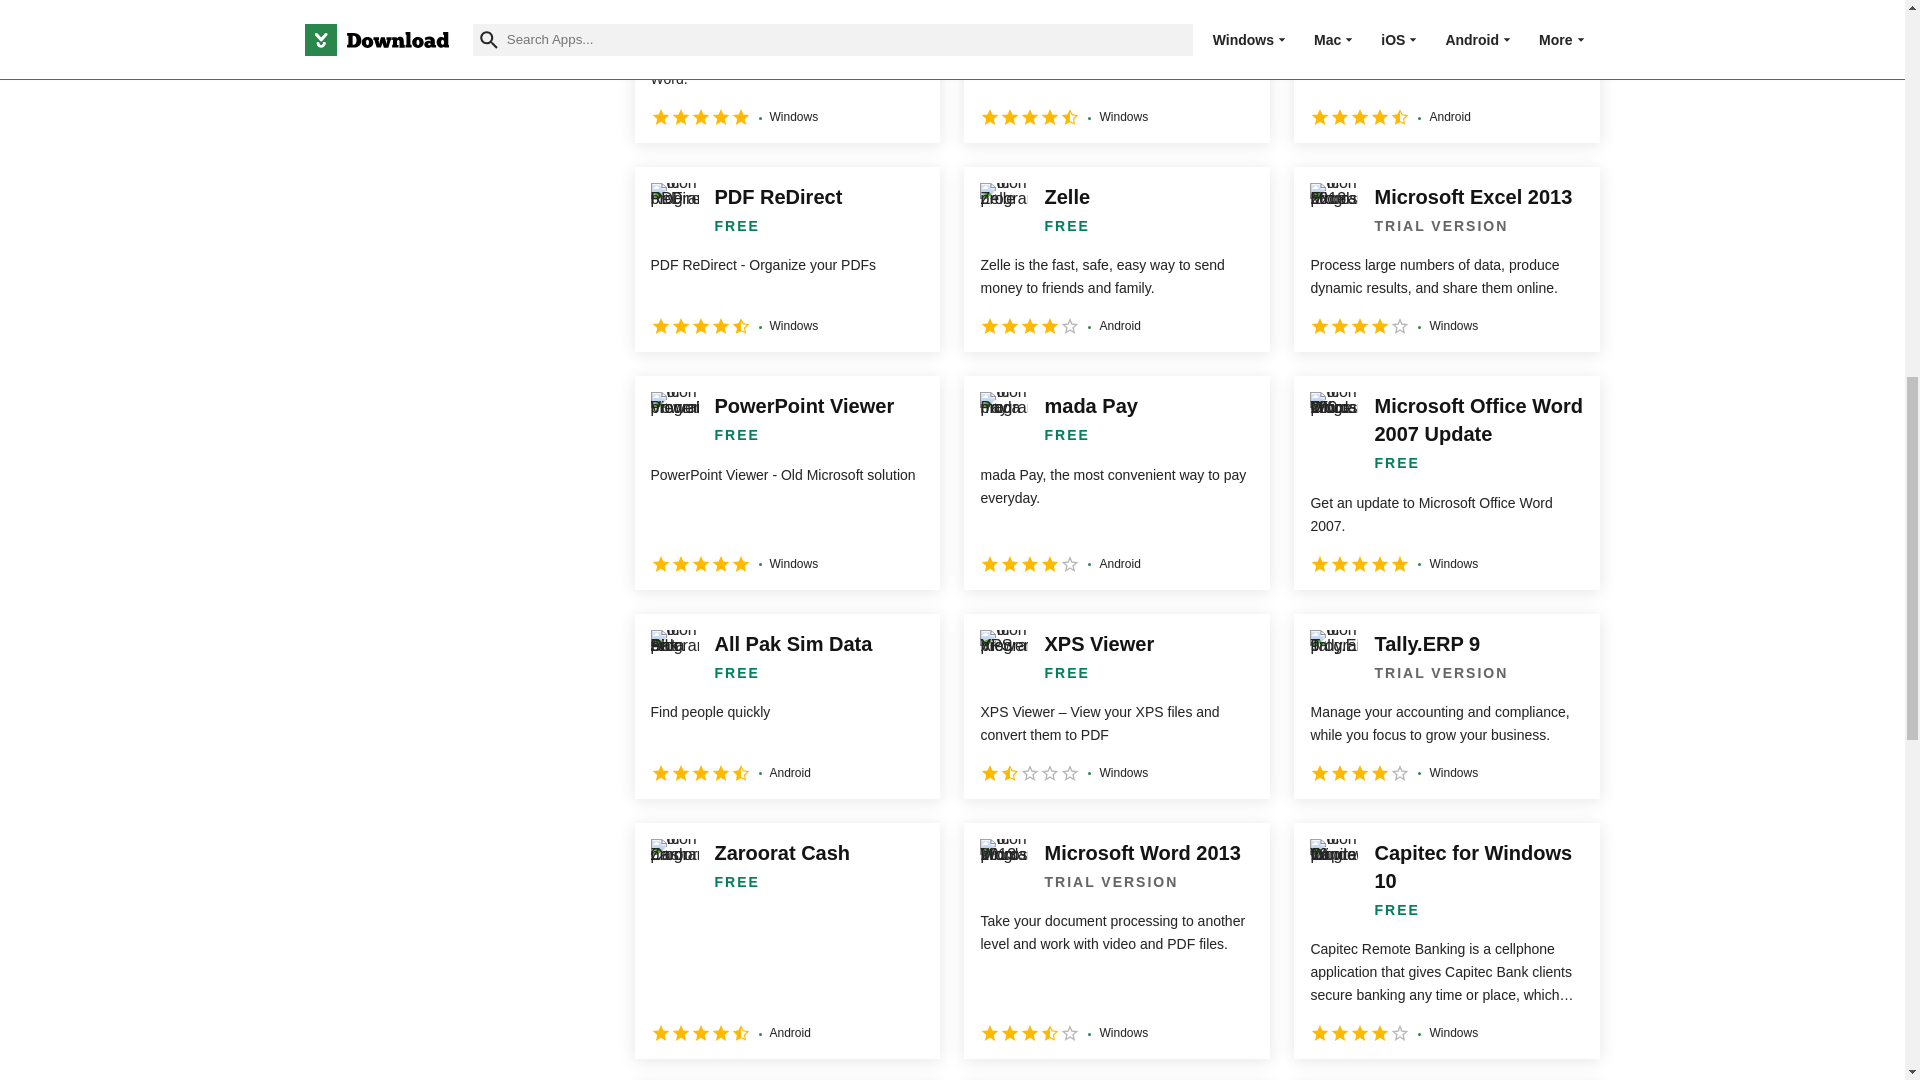 The width and height of the screenshot is (1920, 1080). Describe the element at coordinates (1446, 482) in the screenshot. I see `Microsoft Office Word 2007 Update` at that location.